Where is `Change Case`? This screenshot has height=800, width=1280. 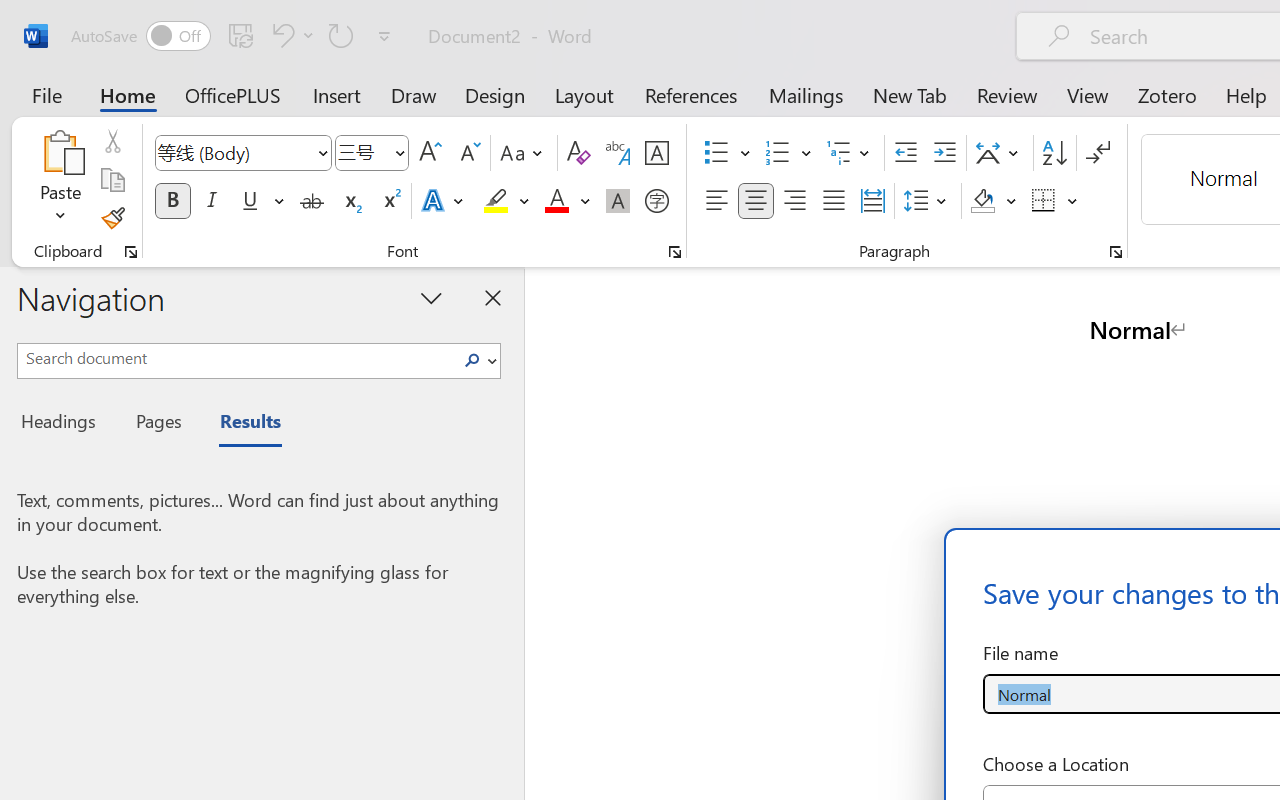
Change Case is located at coordinates (524, 153).